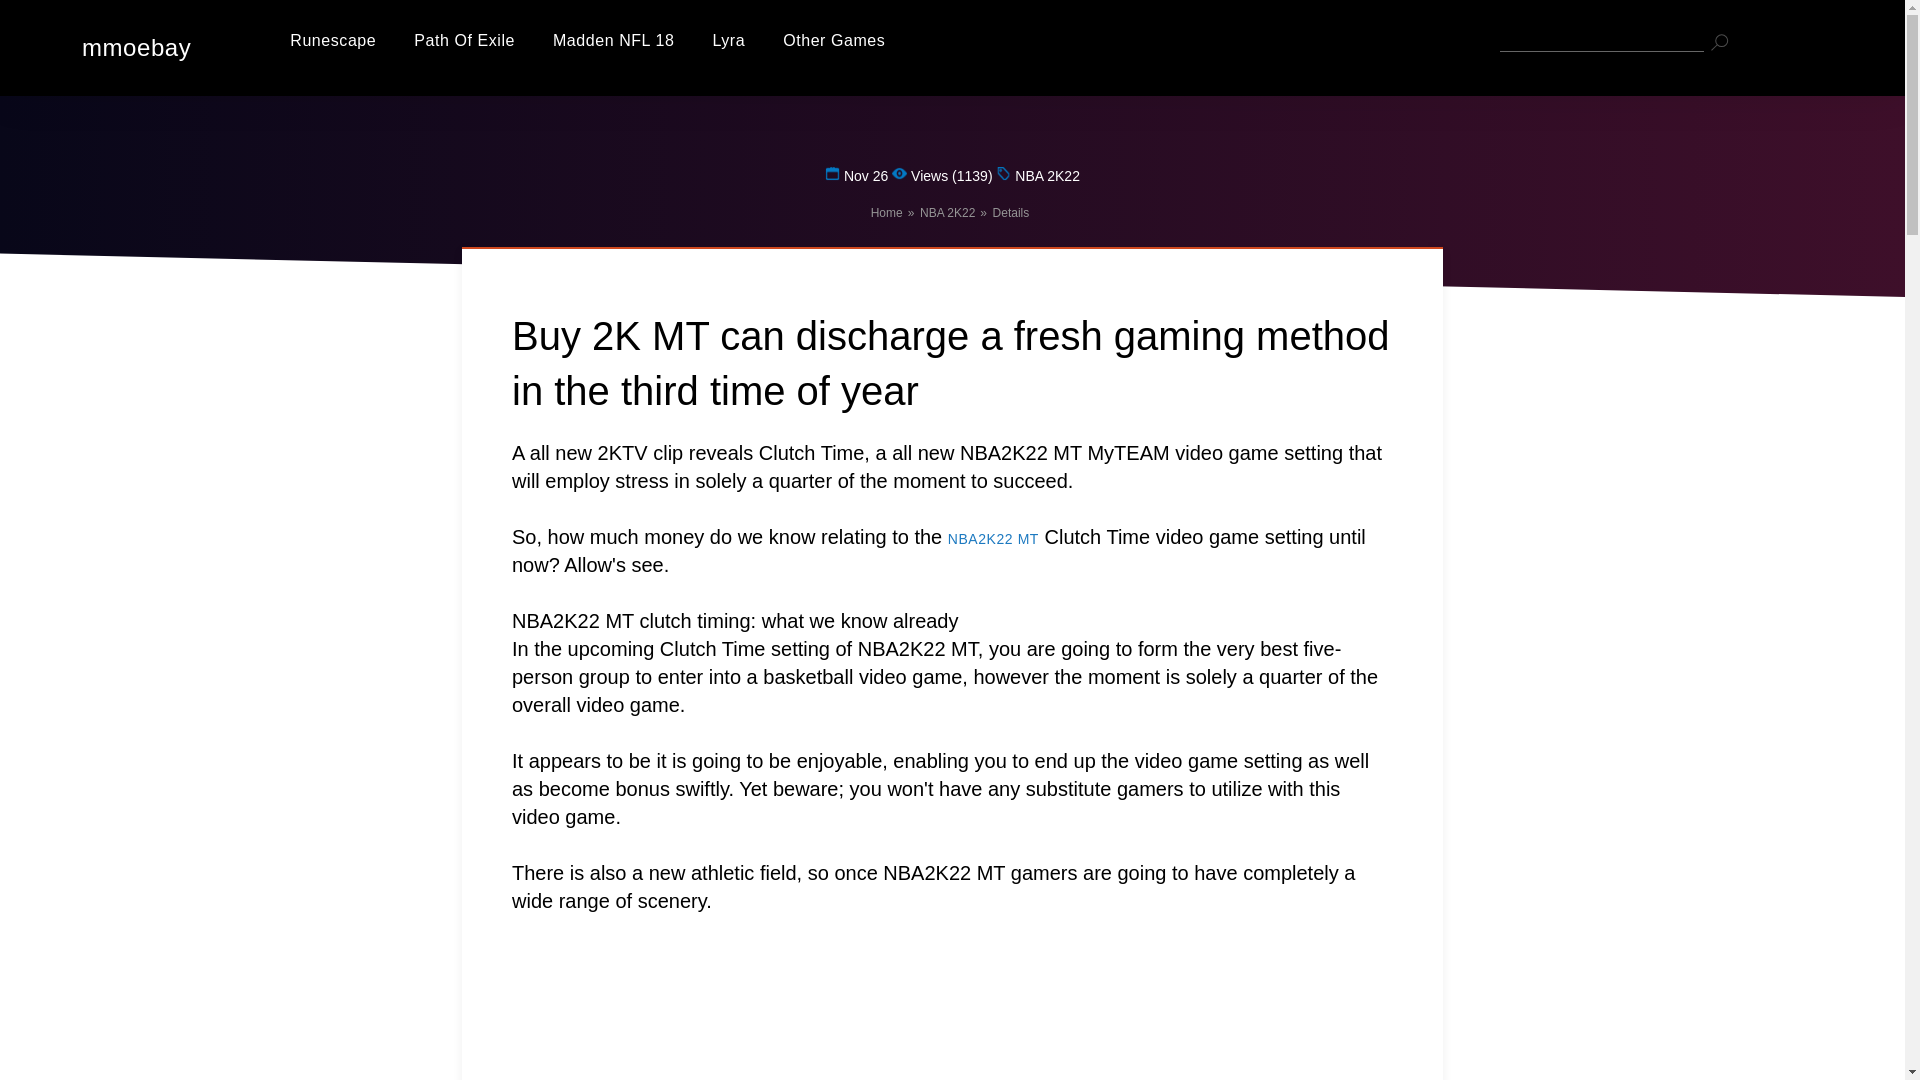 The height and width of the screenshot is (1080, 1920). Describe the element at coordinates (332, 40) in the screenshot. I see `Runescape` at that location.